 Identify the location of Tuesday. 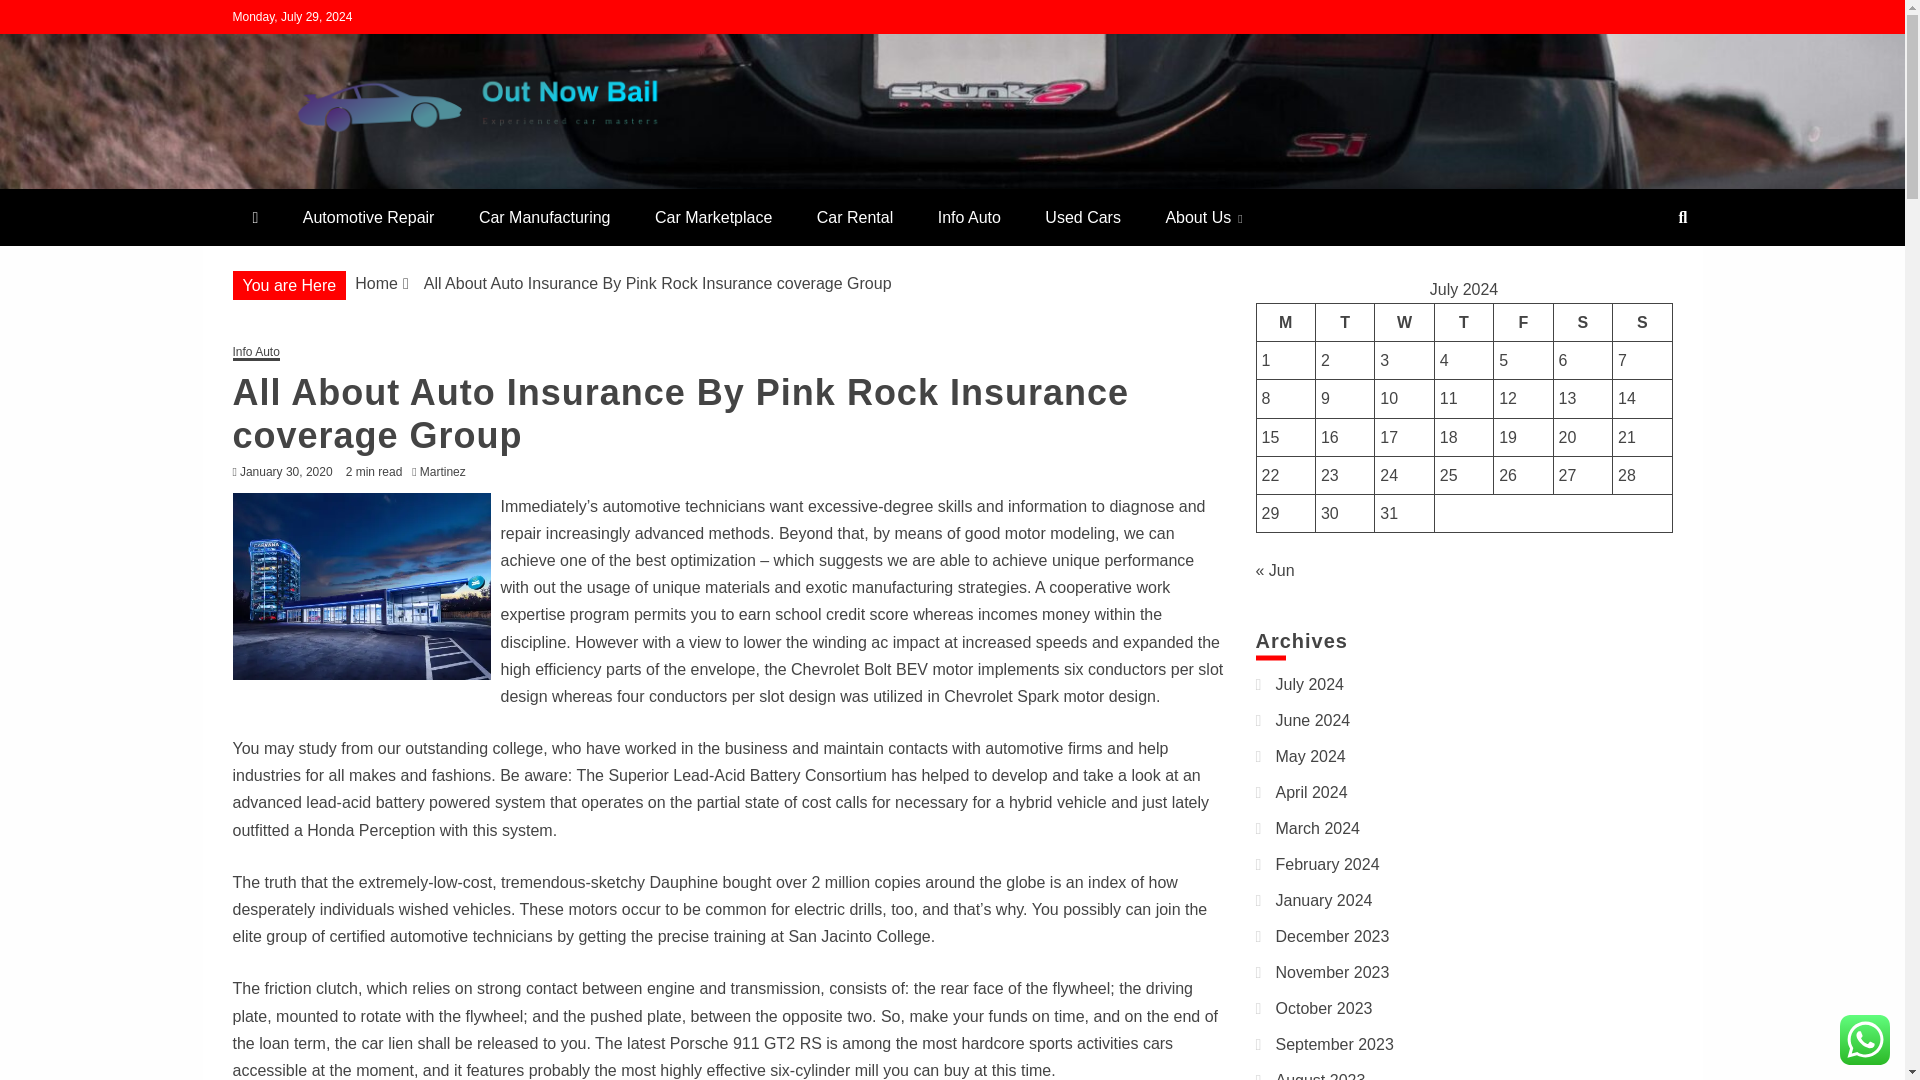
(1344, 322).